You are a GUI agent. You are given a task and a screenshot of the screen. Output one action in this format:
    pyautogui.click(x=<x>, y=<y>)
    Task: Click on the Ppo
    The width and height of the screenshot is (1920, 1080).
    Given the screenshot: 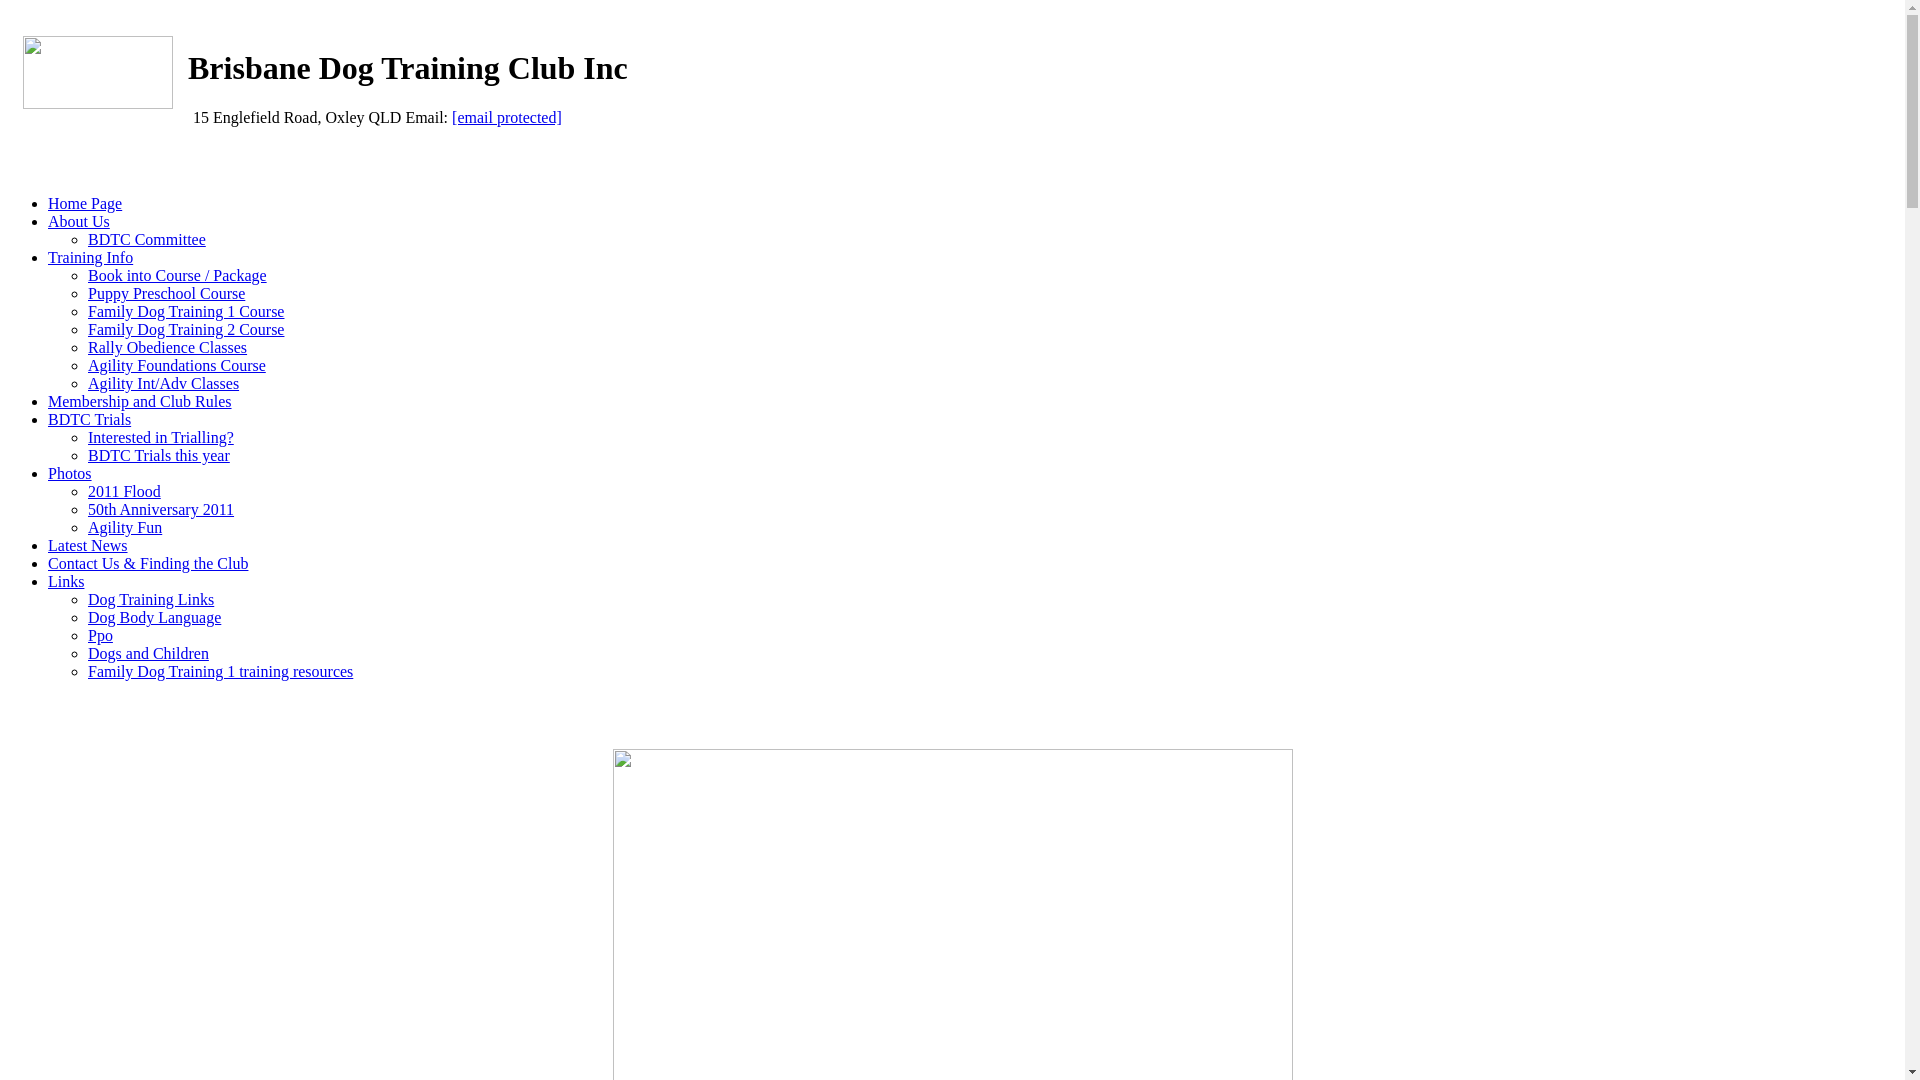 What is the action you would take?
    pyautogui.click(x=100, y=636)
    